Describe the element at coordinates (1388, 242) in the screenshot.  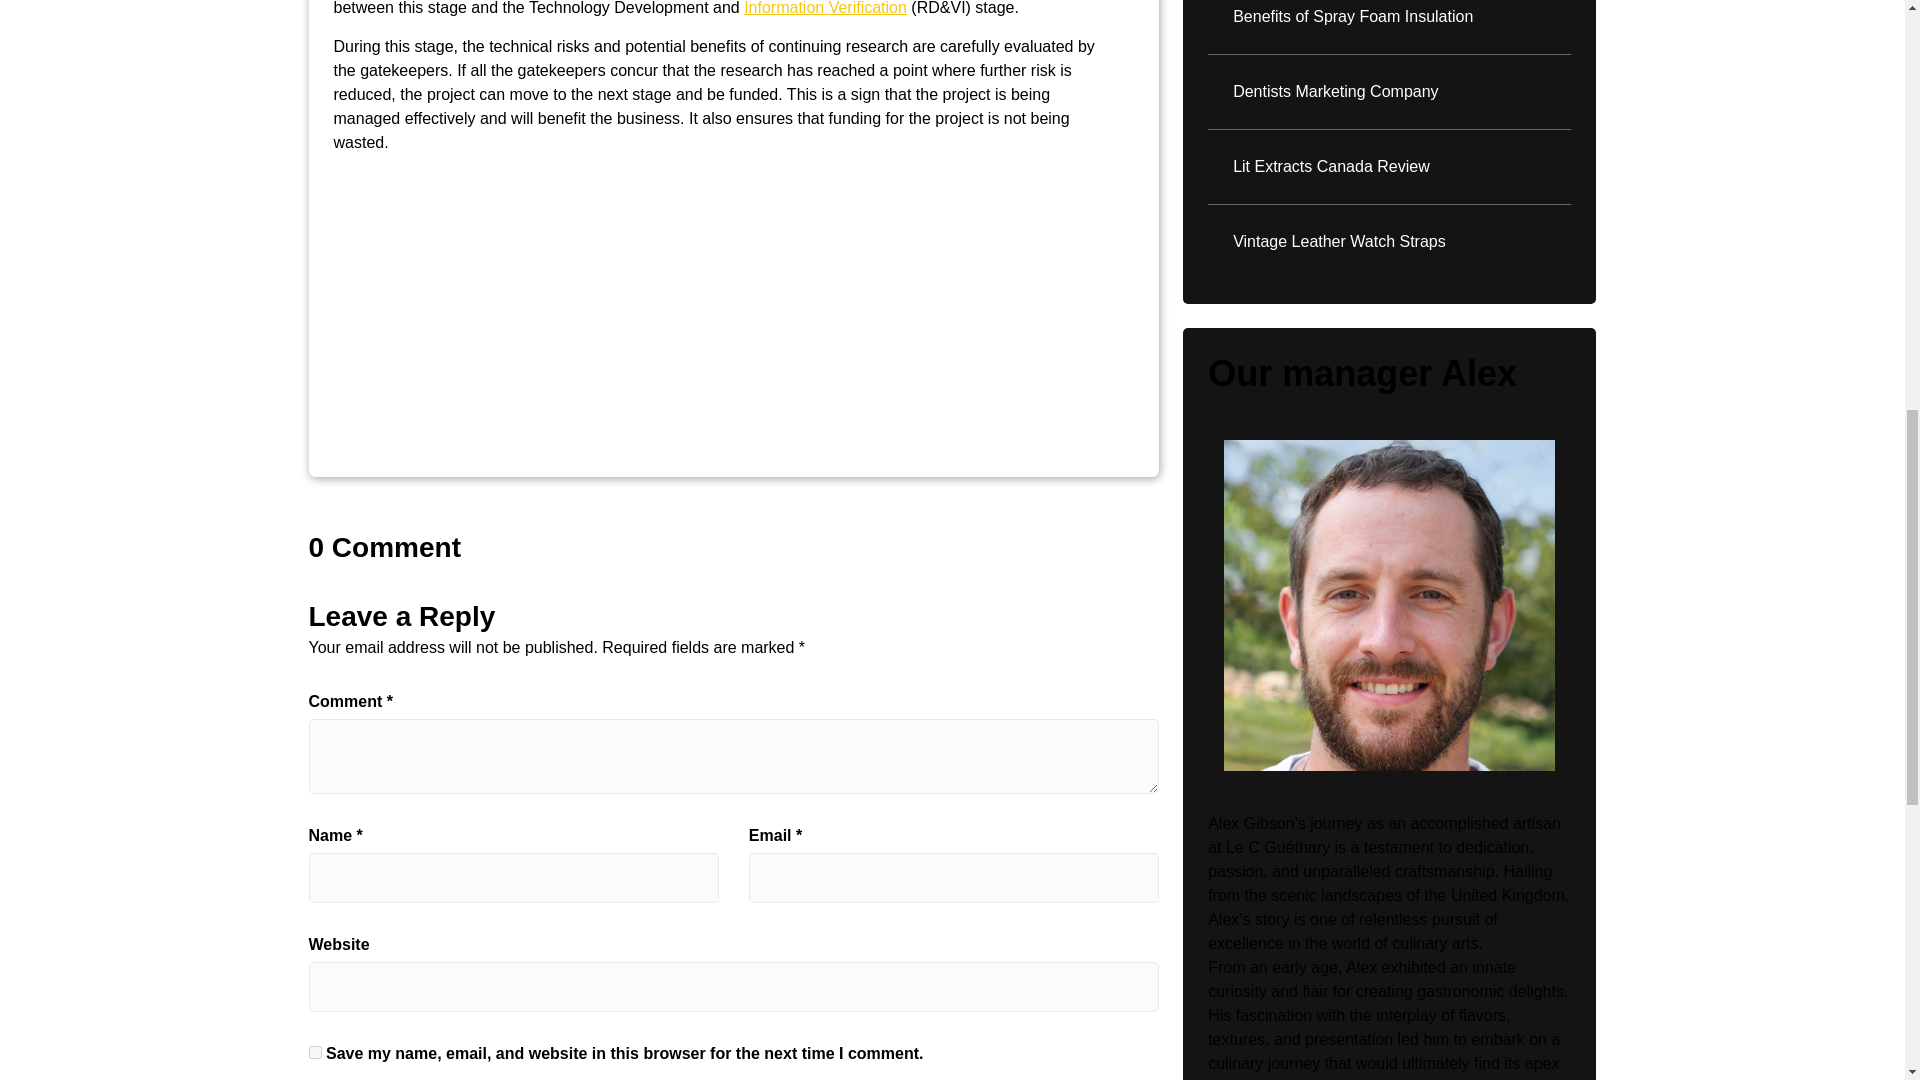
I see `Vintage Leather Watch Straps` at that location.